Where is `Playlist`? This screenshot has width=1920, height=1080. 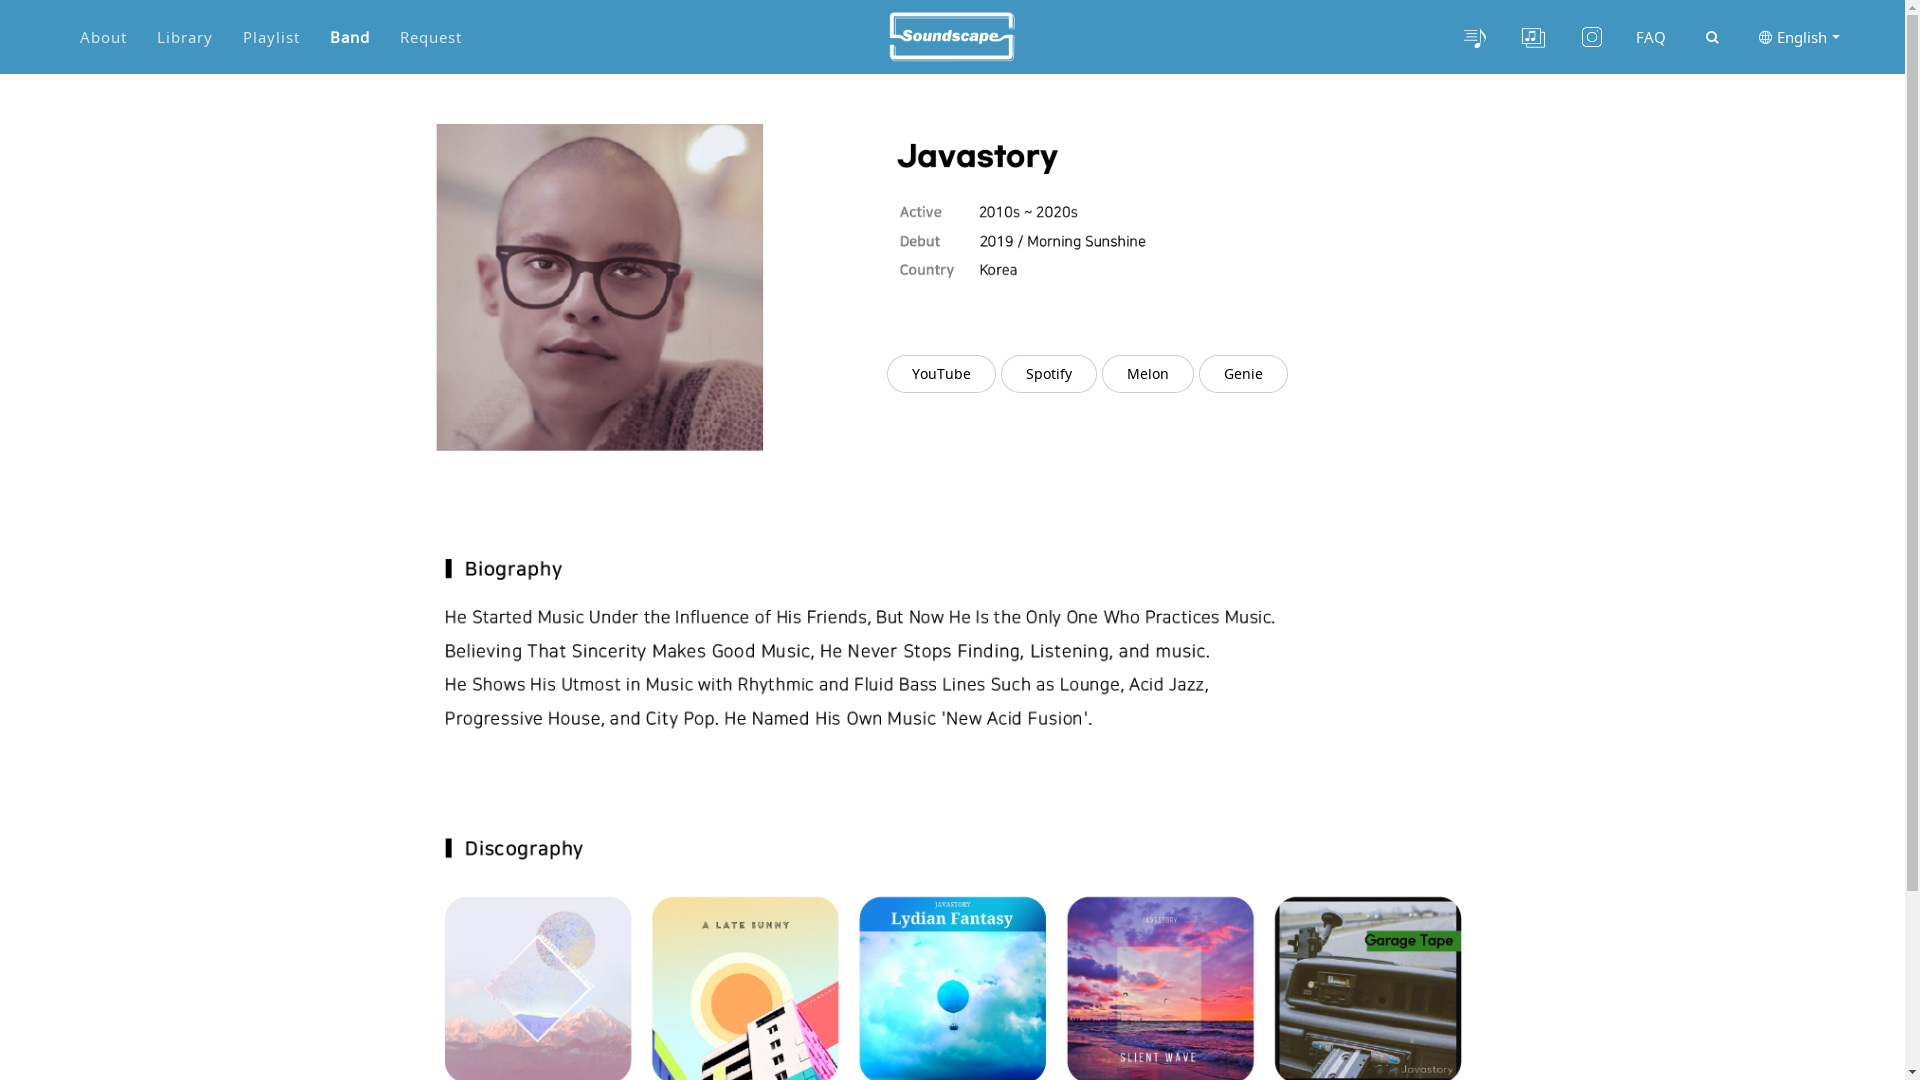
Playlist is located at coordinates (272, 37).